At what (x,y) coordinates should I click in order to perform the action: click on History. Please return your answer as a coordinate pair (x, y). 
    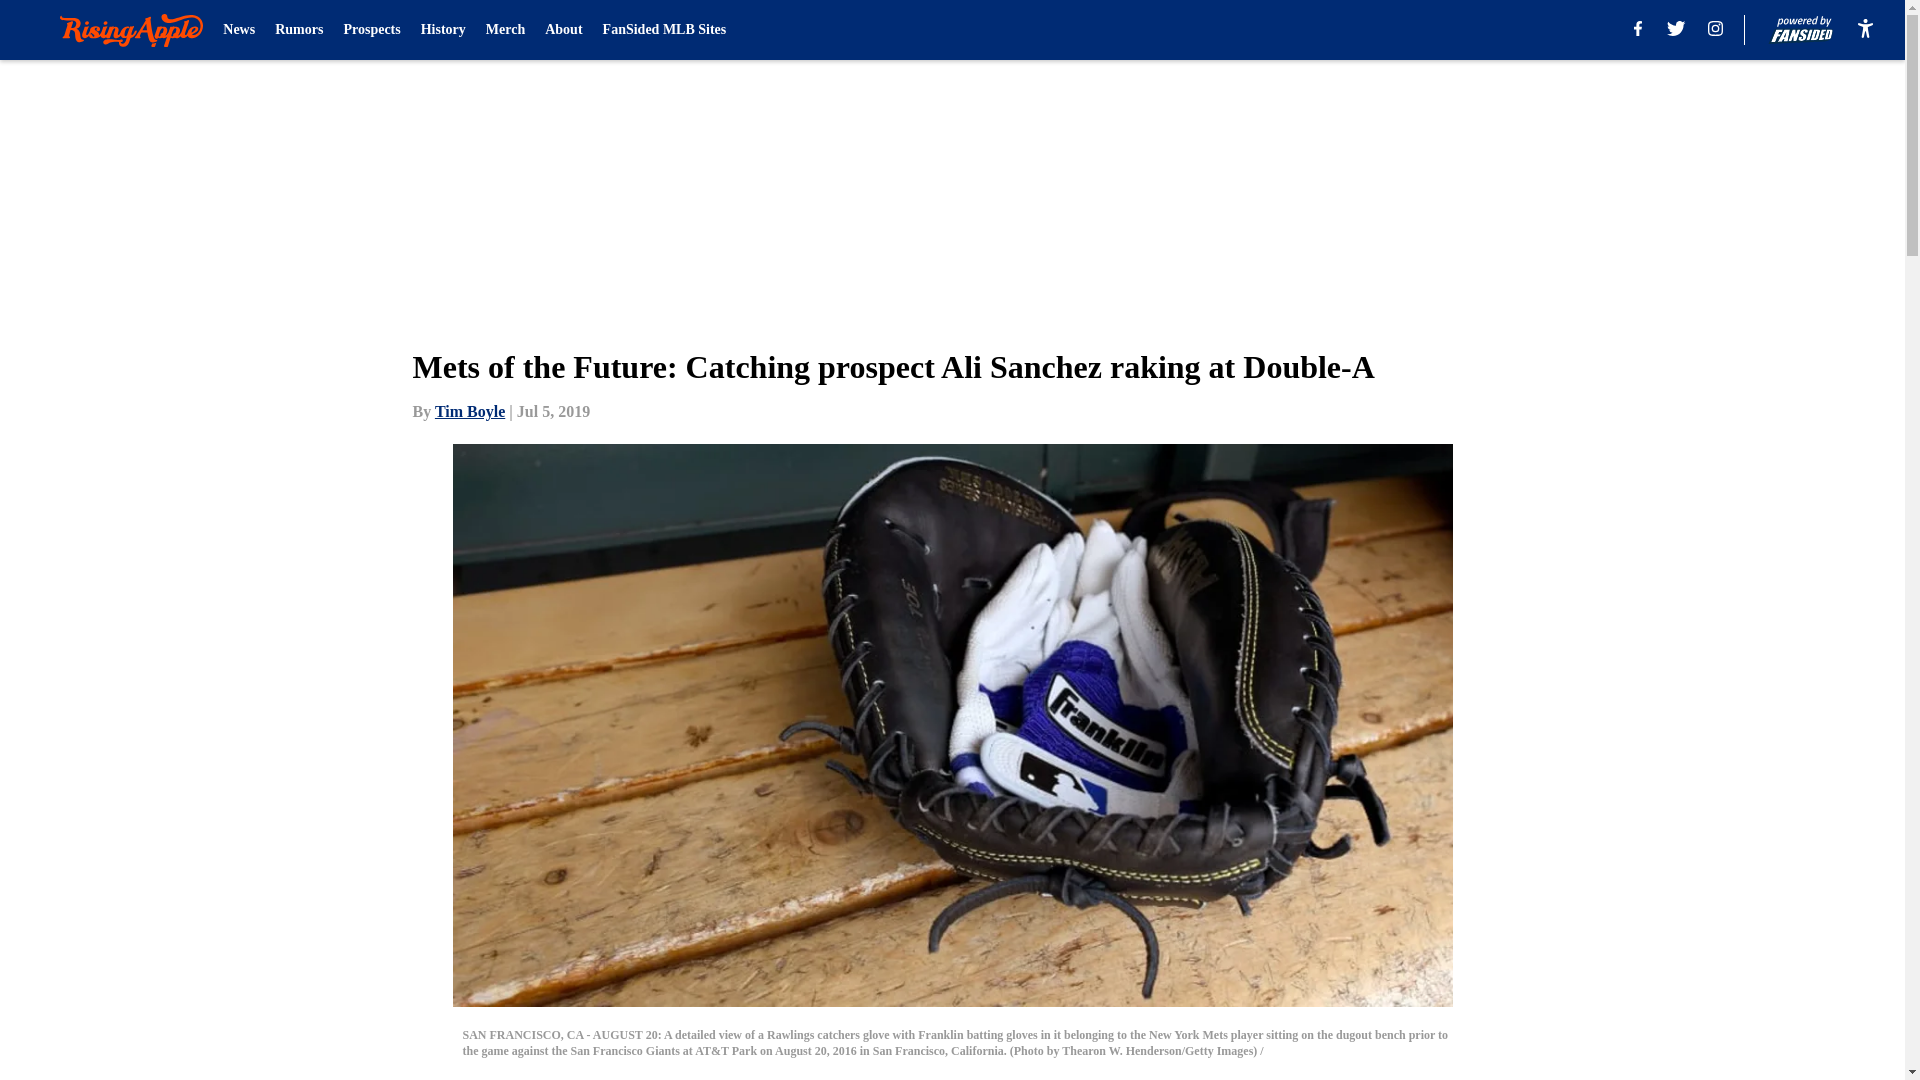
    Looking at the image, I should click on (443, 30).